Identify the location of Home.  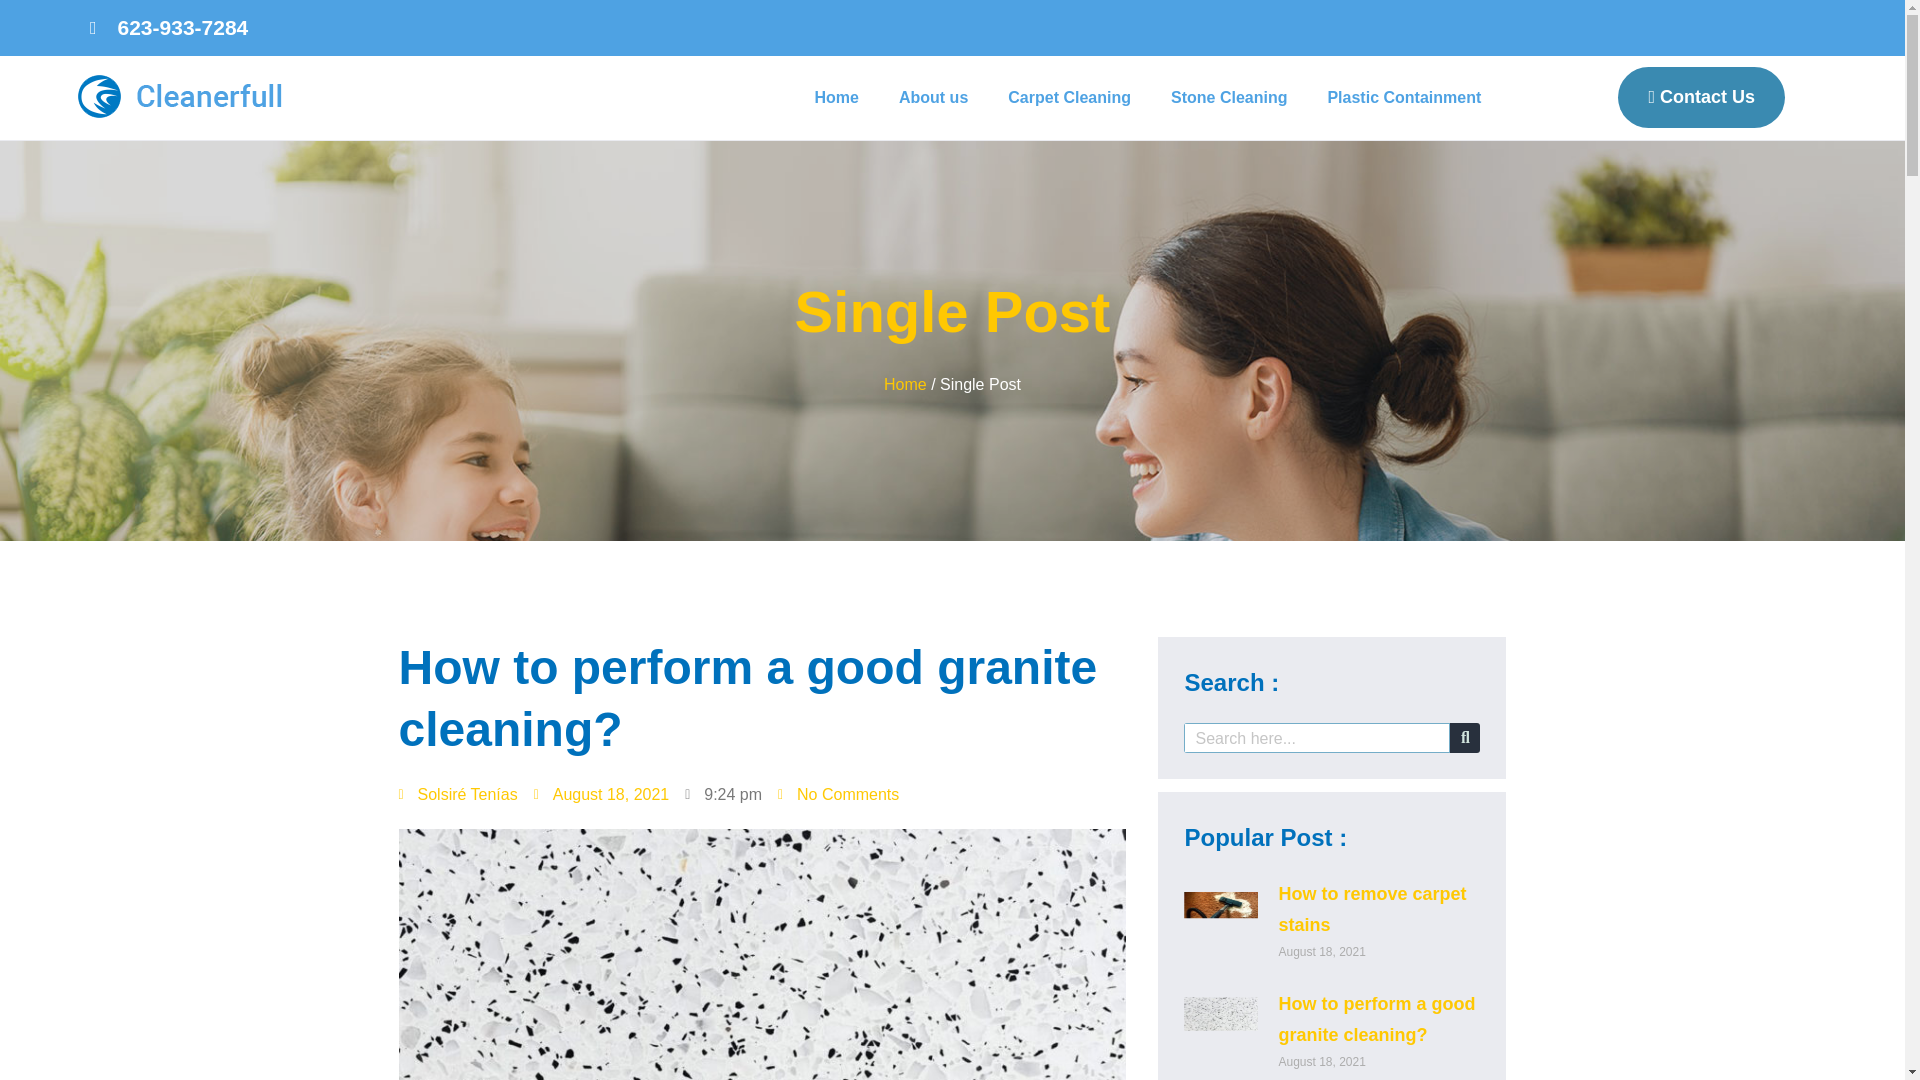
(905, 384).